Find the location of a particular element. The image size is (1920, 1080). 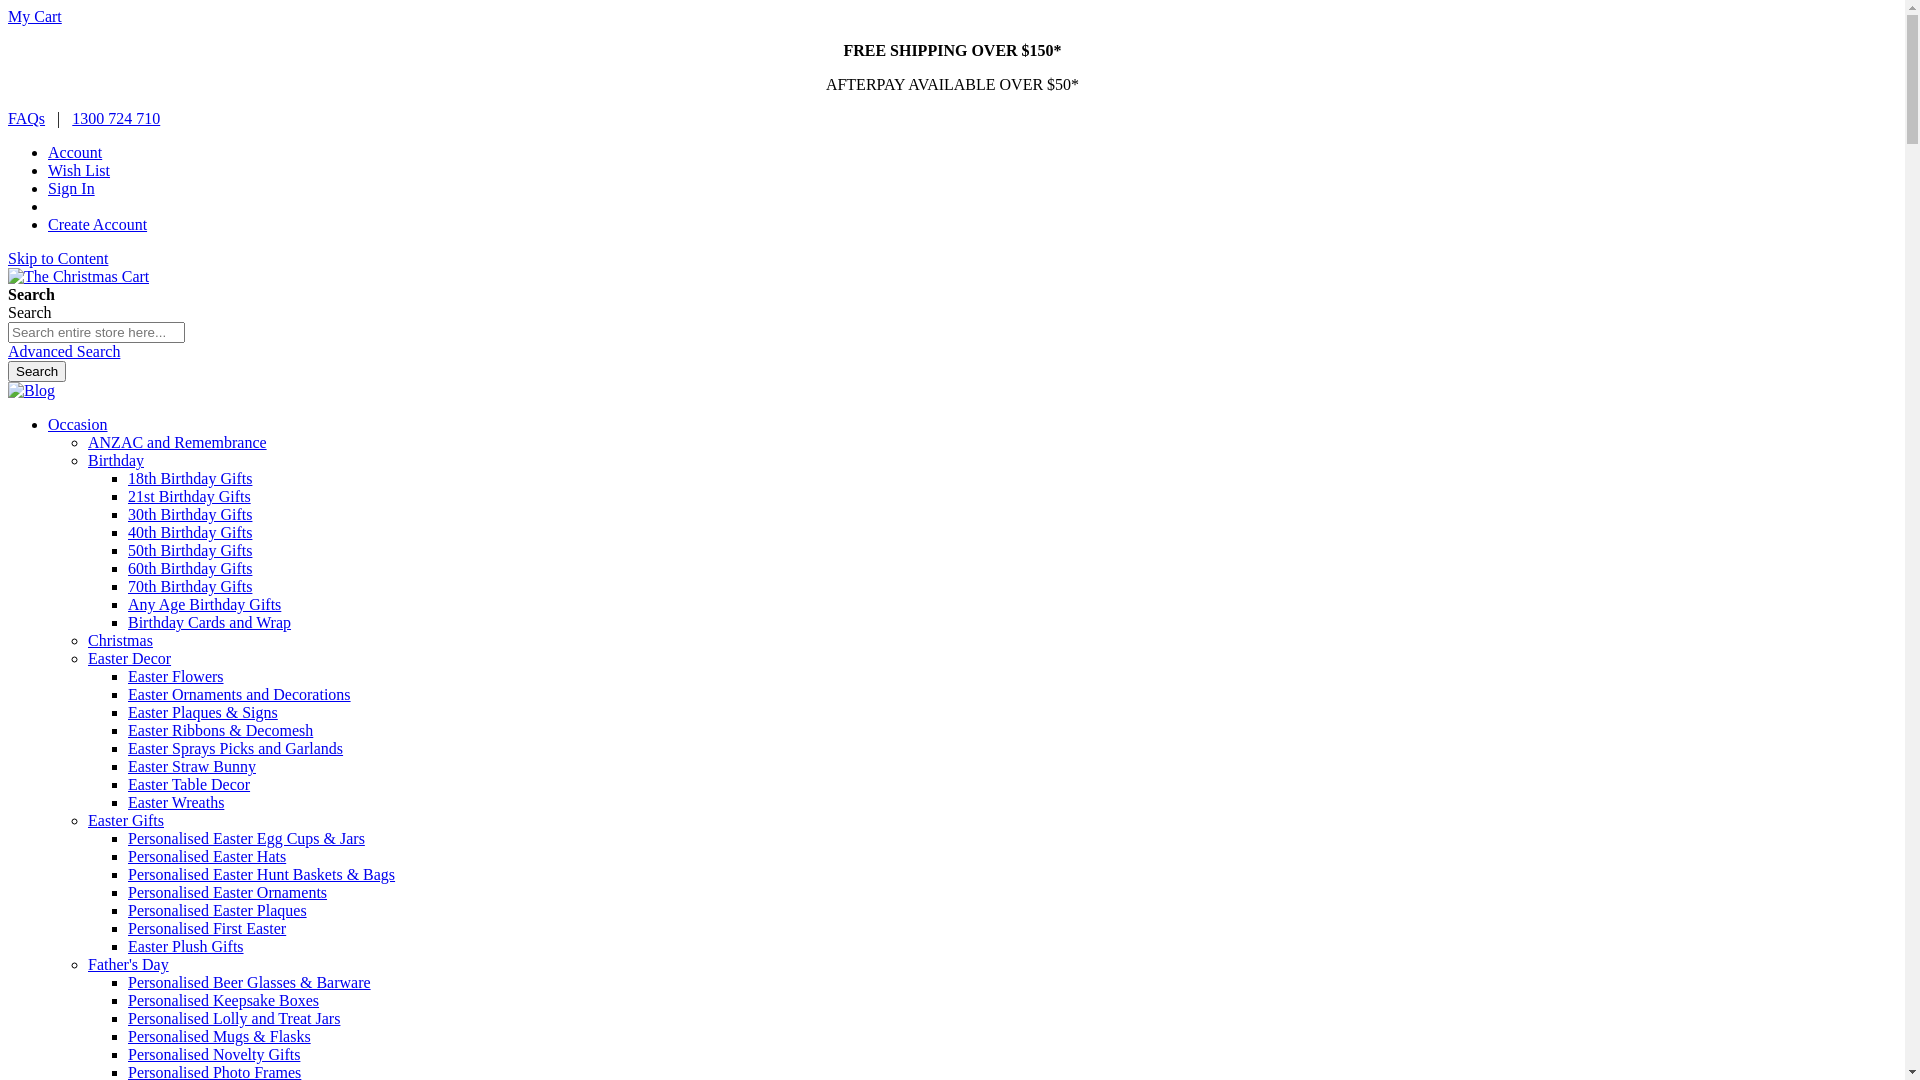

70th Birthday Gifts is located at coordinates (190, 586).